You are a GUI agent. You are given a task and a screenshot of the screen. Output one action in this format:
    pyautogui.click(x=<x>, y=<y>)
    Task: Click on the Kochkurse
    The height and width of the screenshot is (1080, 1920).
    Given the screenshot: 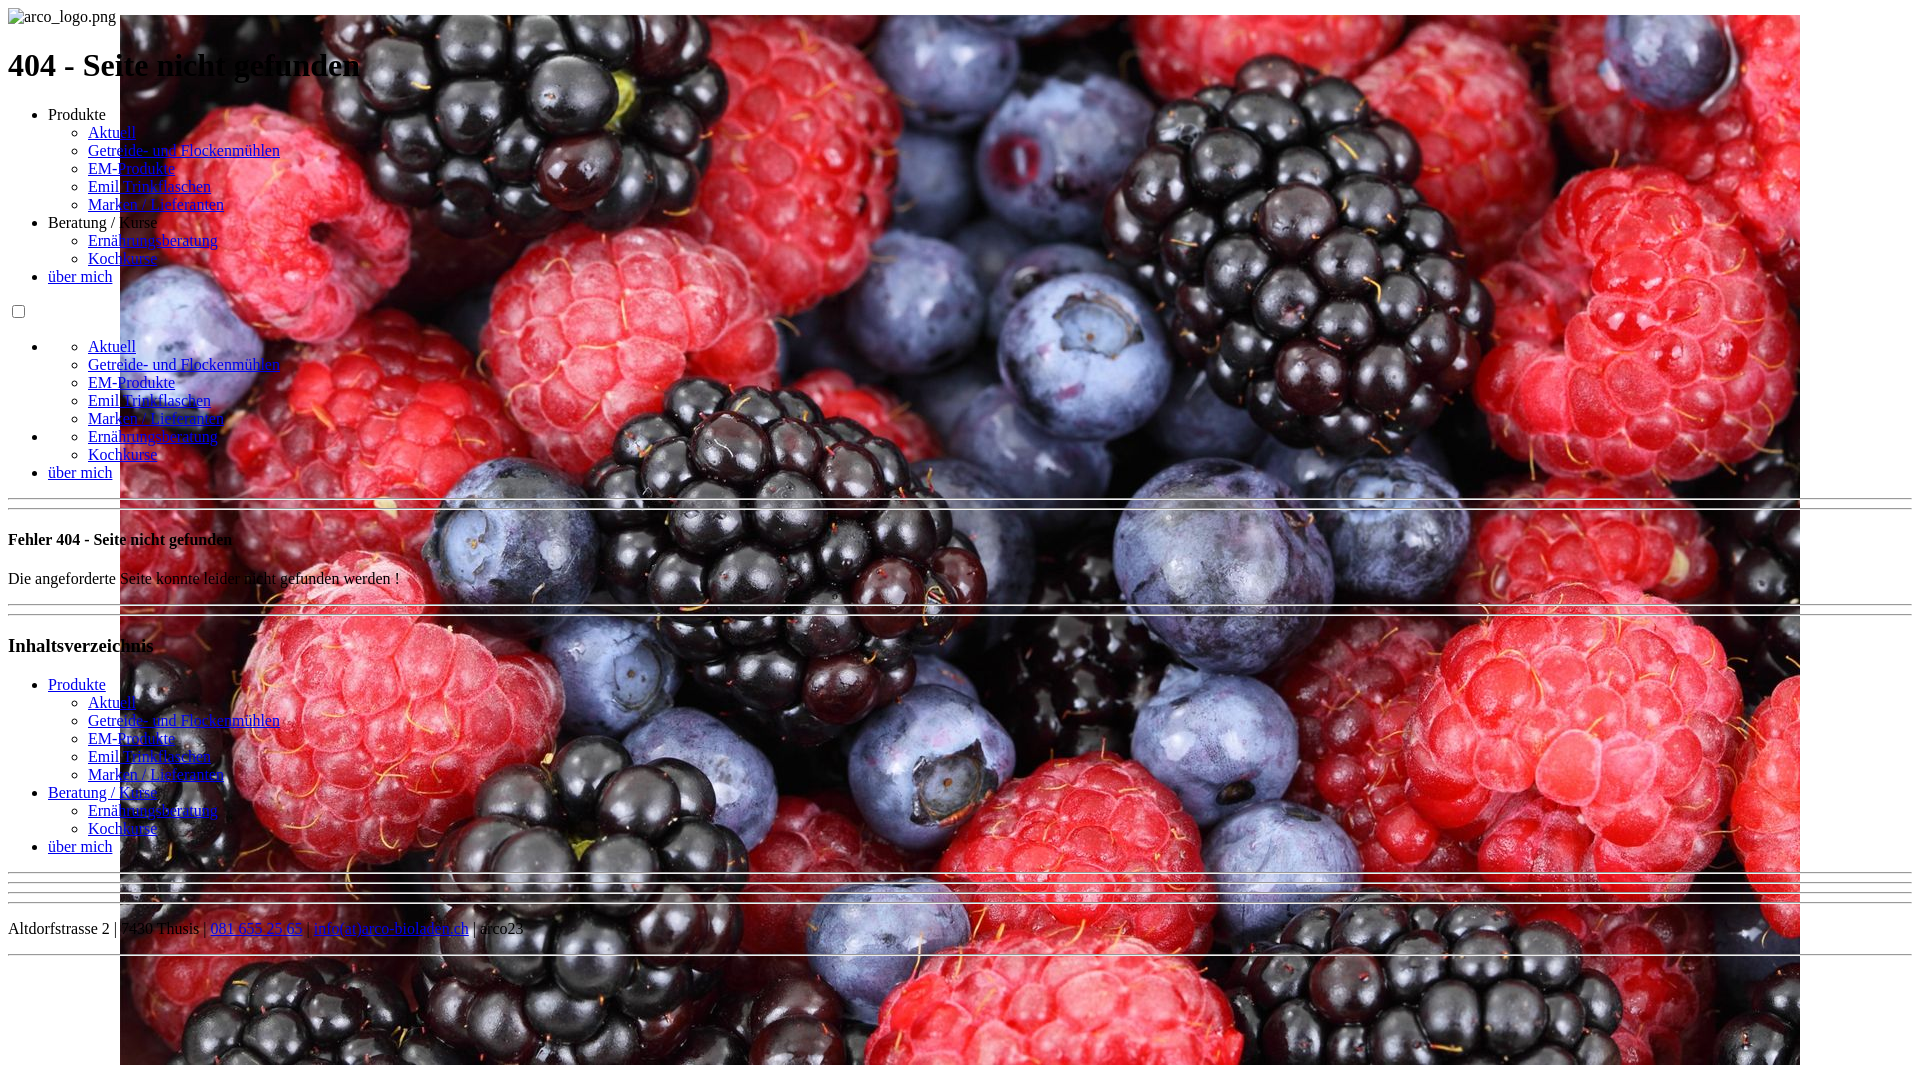 What is the action you would take?
    pyautogui.click(x=122, y=258)
    